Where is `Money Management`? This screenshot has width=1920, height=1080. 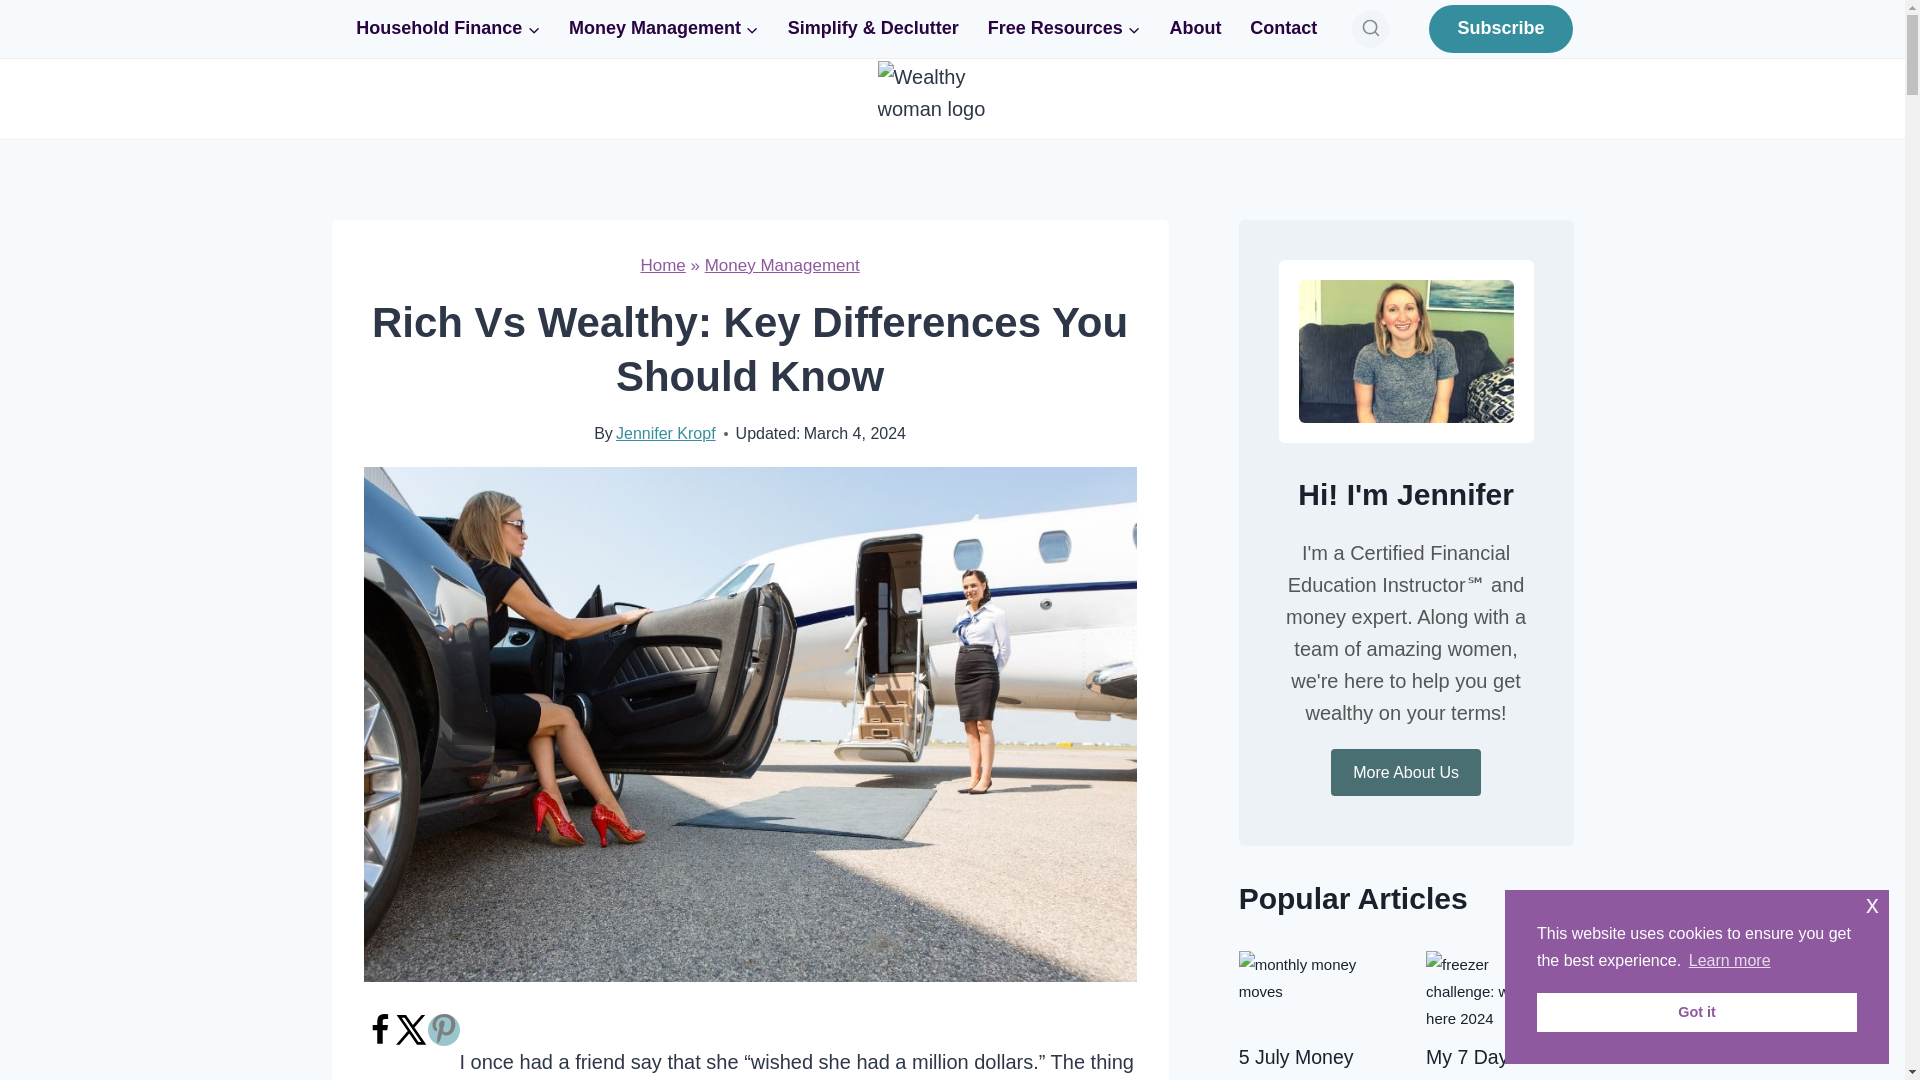 Money Management is located at coordinates (664, 28).